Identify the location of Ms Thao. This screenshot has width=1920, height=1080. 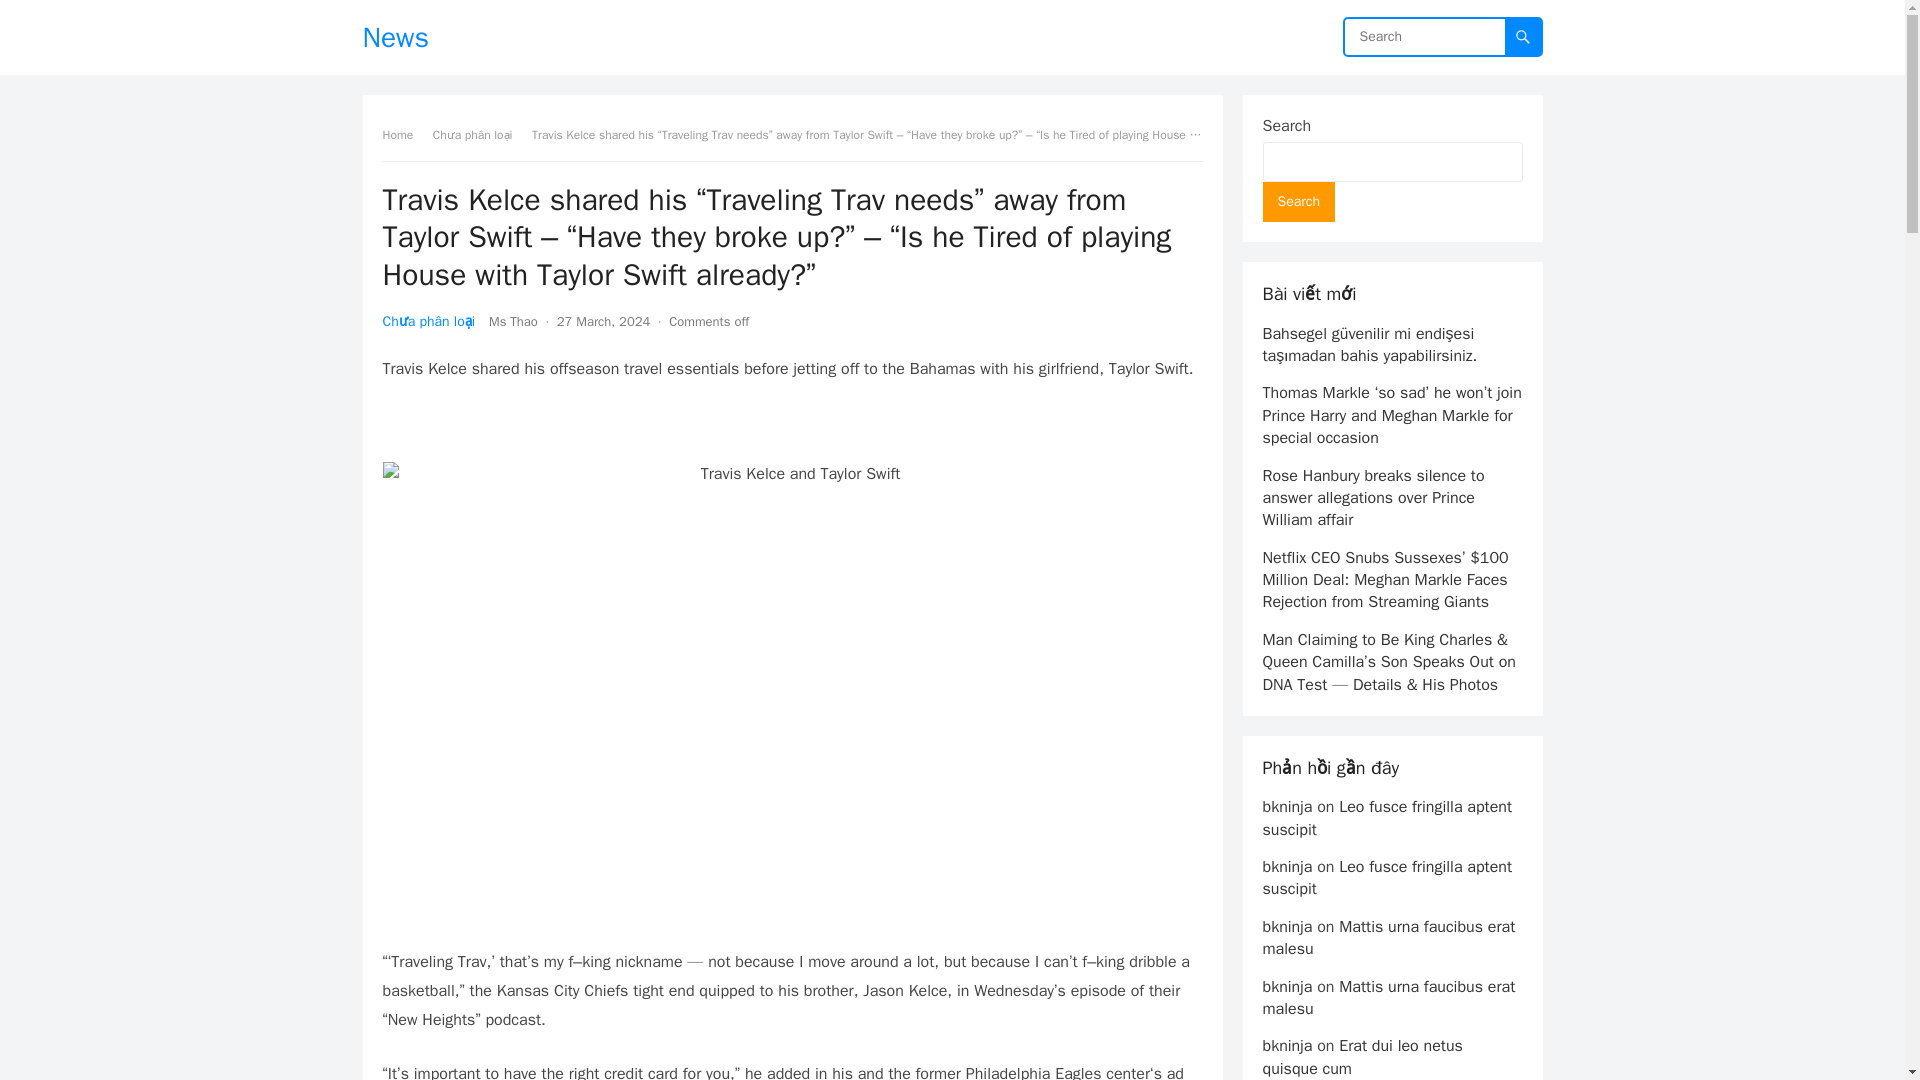
(513, 322).